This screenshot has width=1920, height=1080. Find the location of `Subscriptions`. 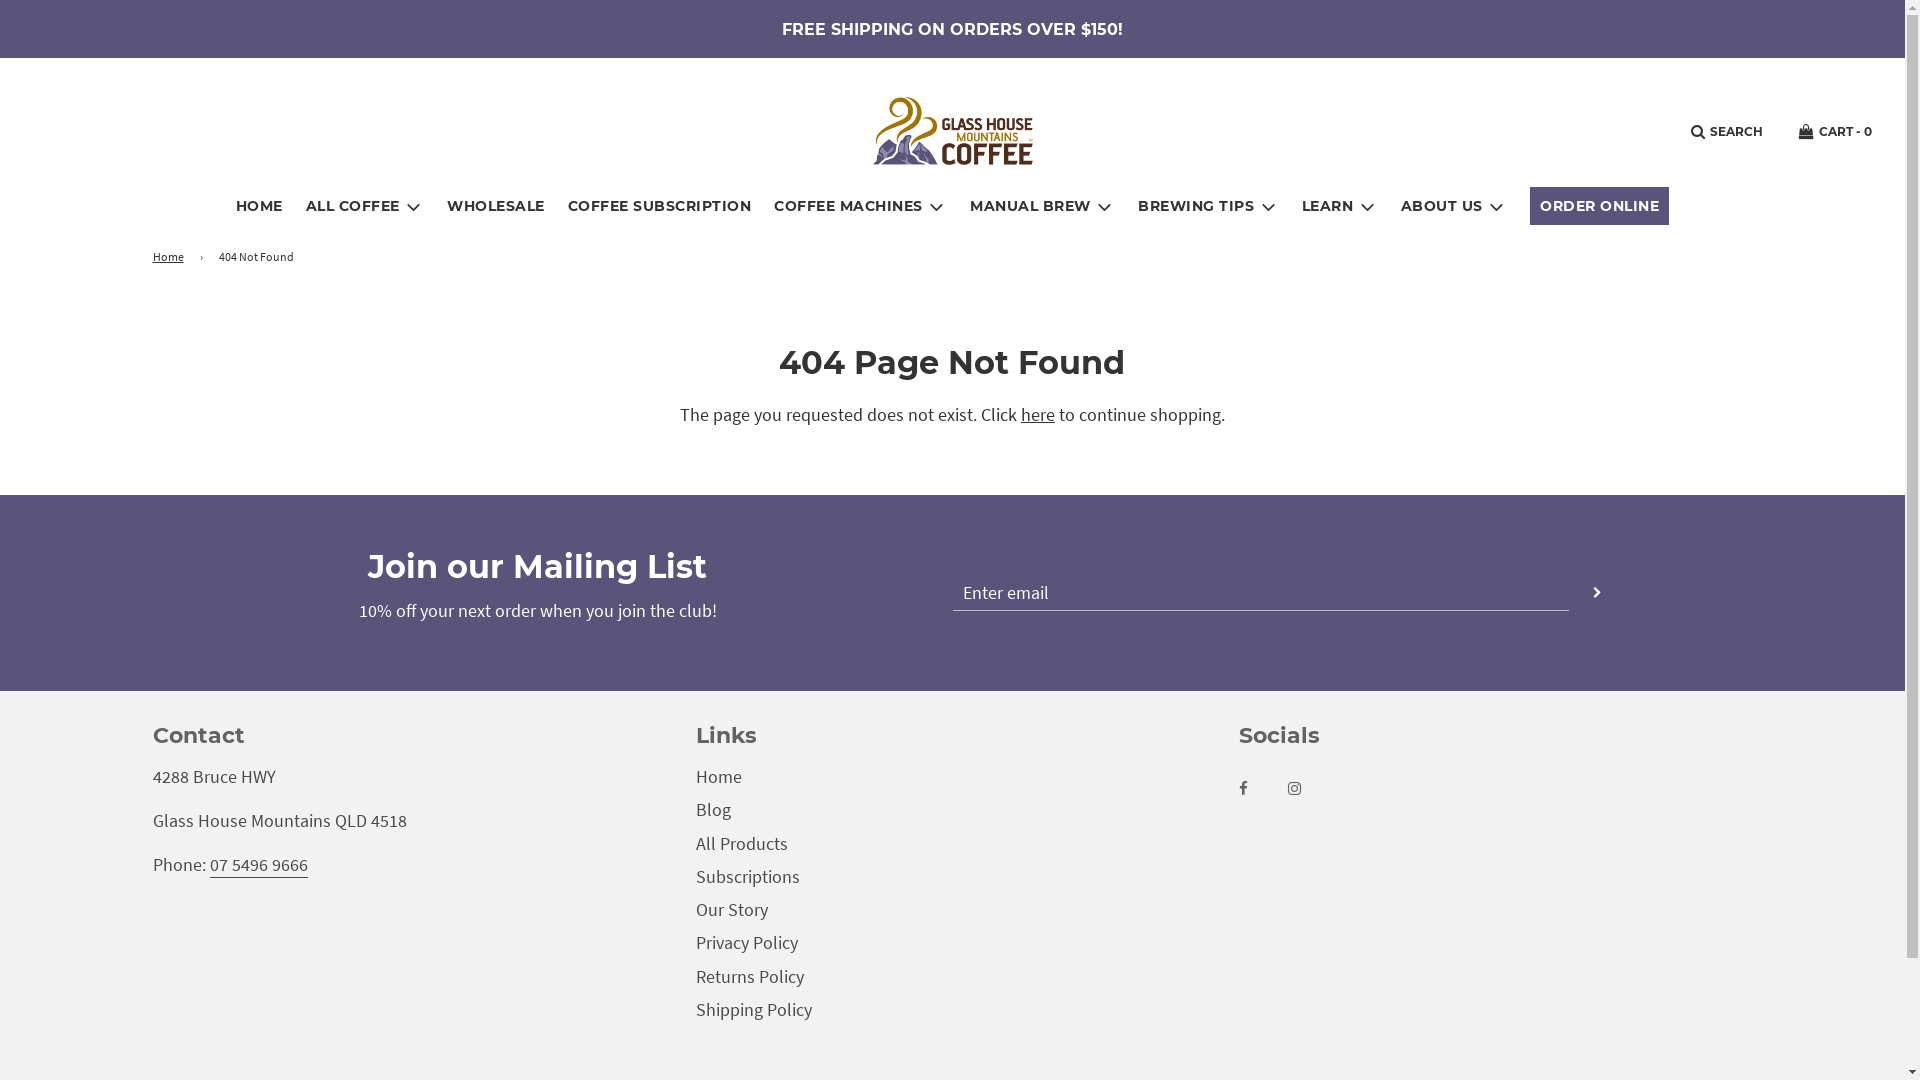

Subscriptions is located at coordinates (748, 876).